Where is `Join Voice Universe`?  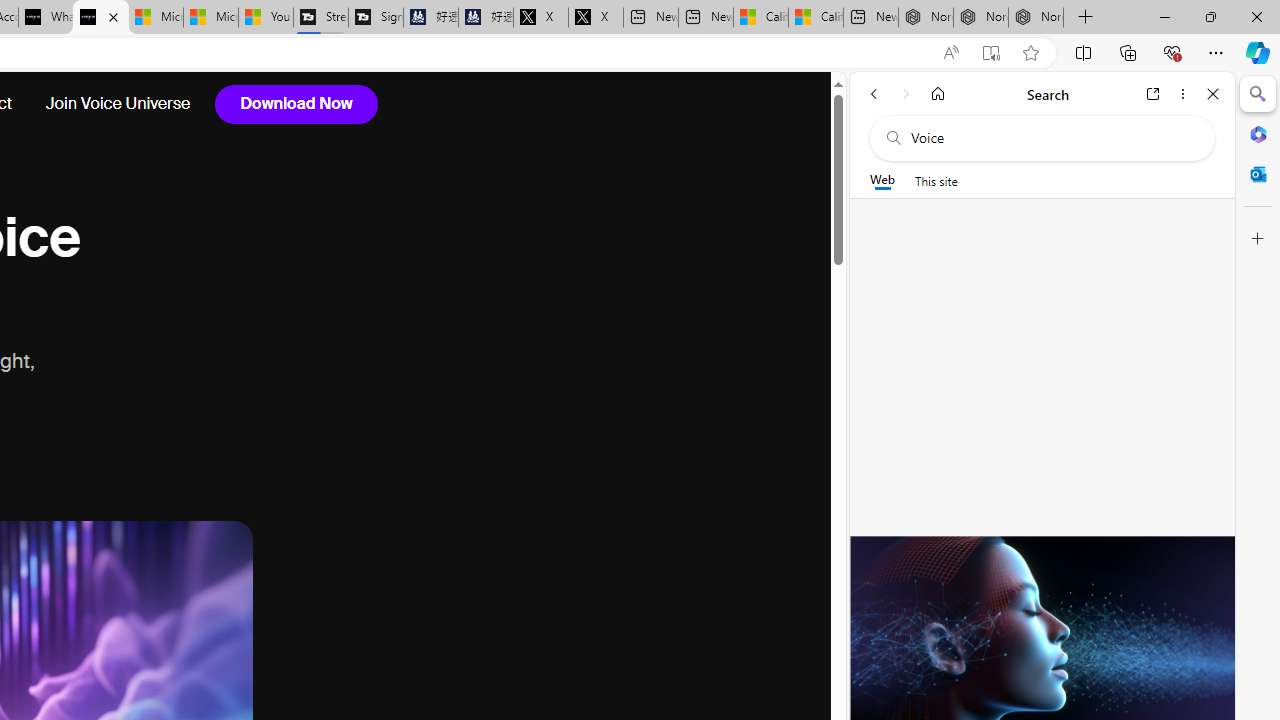
Join Voice Universe is located at coordinates (109, 104).